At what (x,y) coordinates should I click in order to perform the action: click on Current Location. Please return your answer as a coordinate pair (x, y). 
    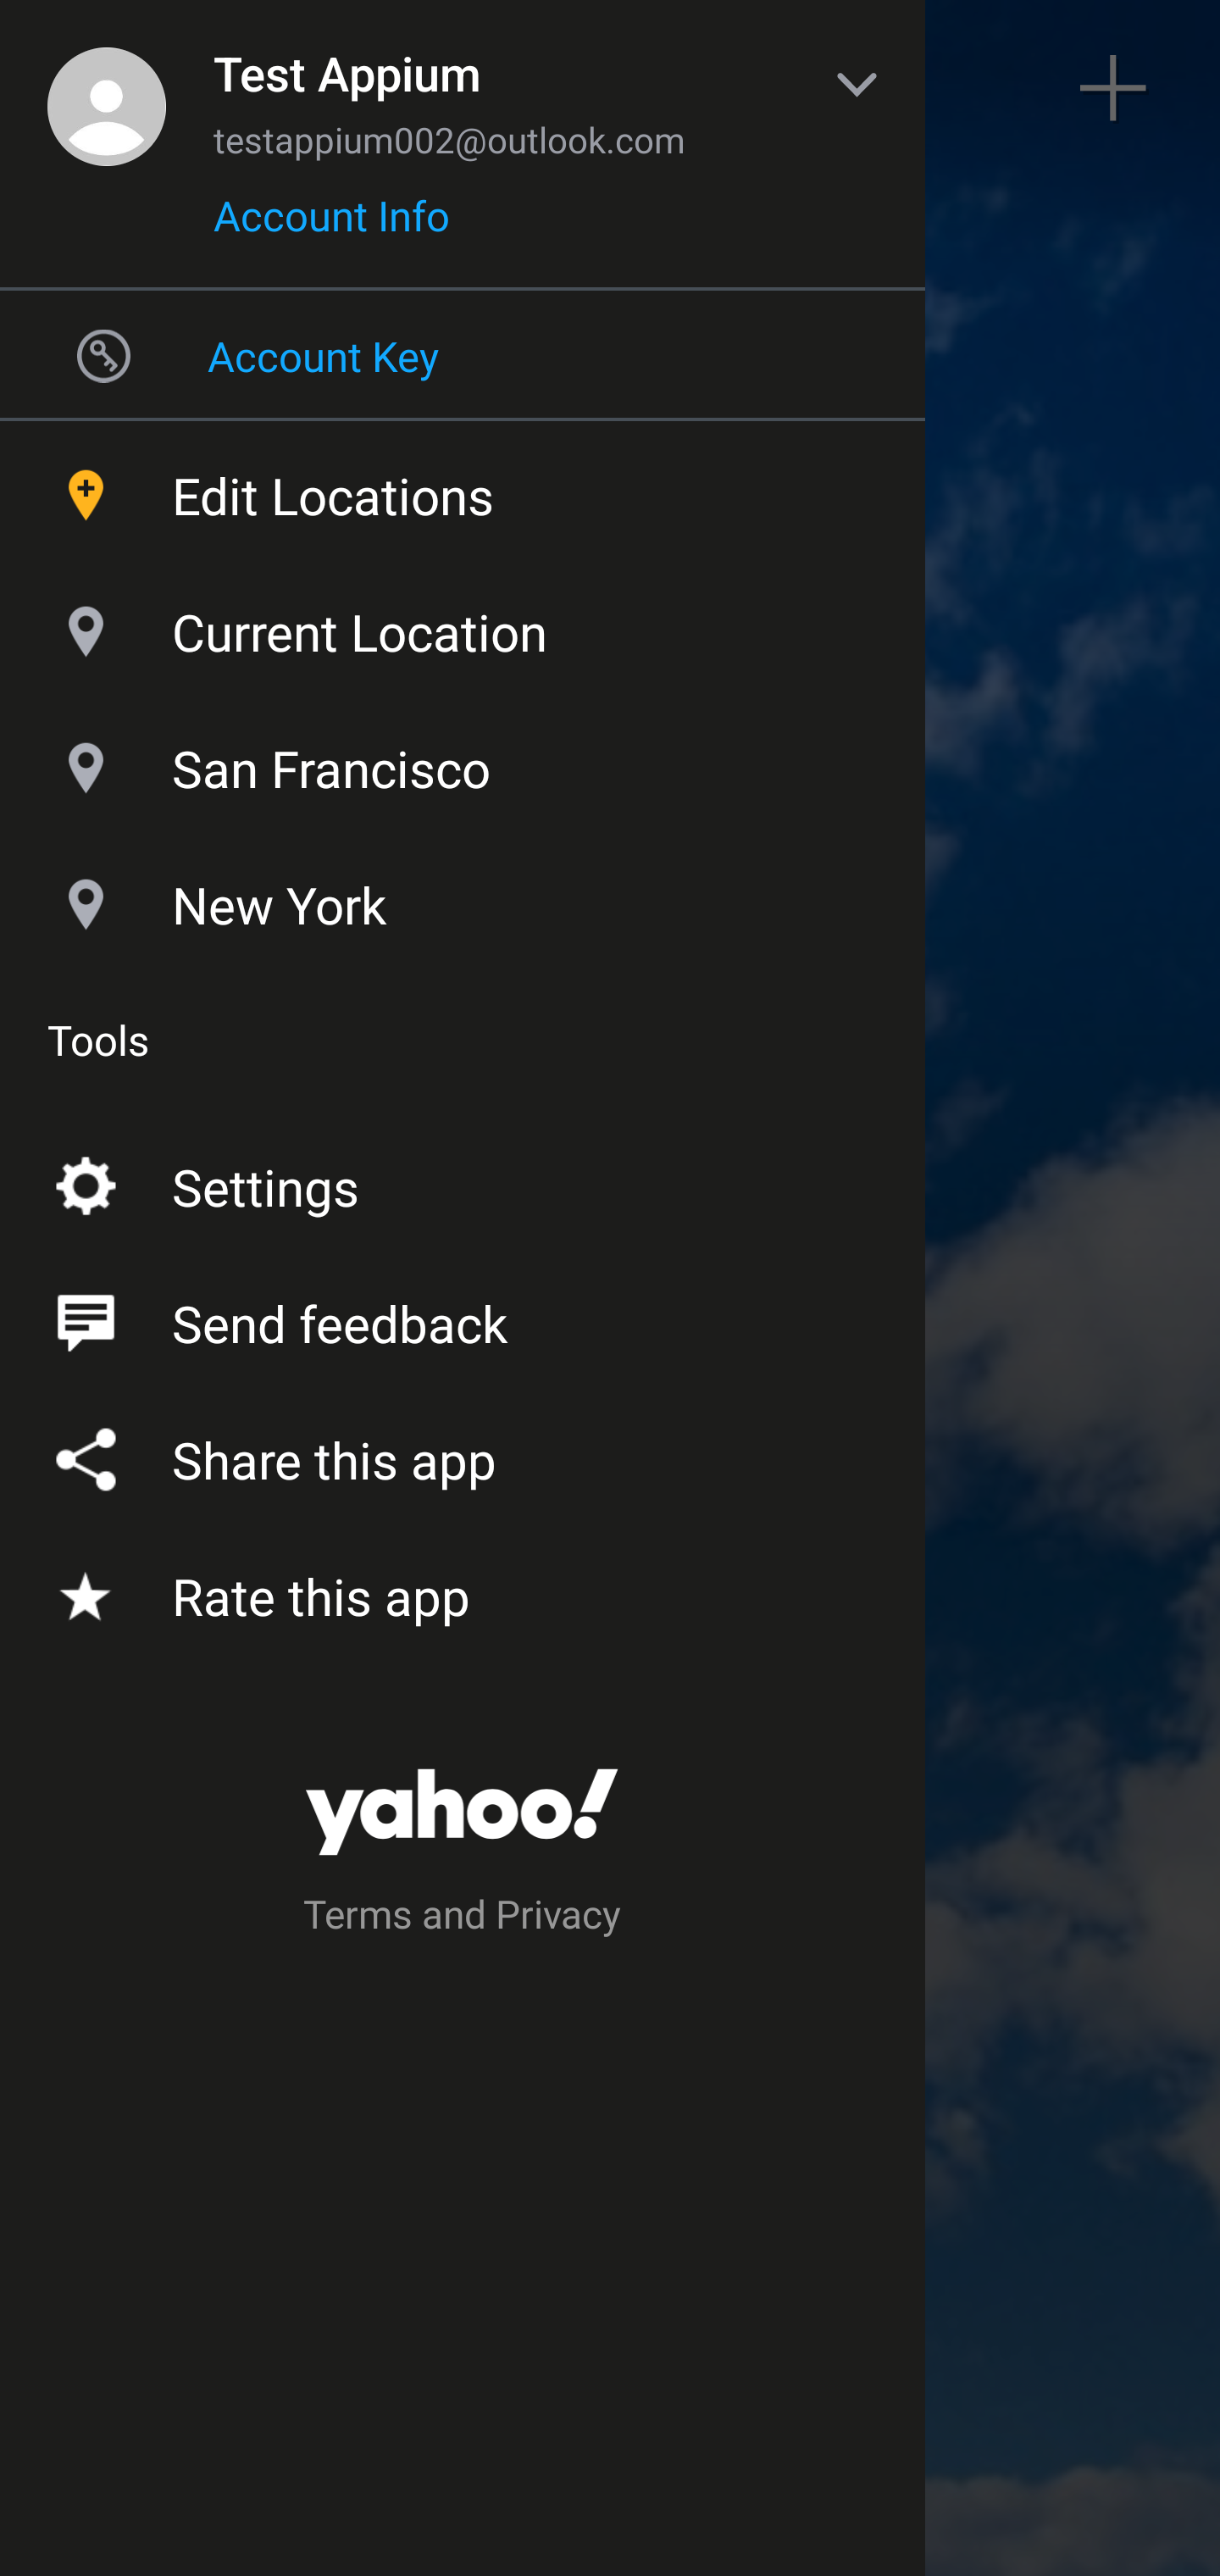
    Looking at the image, I should click on (463, 624).